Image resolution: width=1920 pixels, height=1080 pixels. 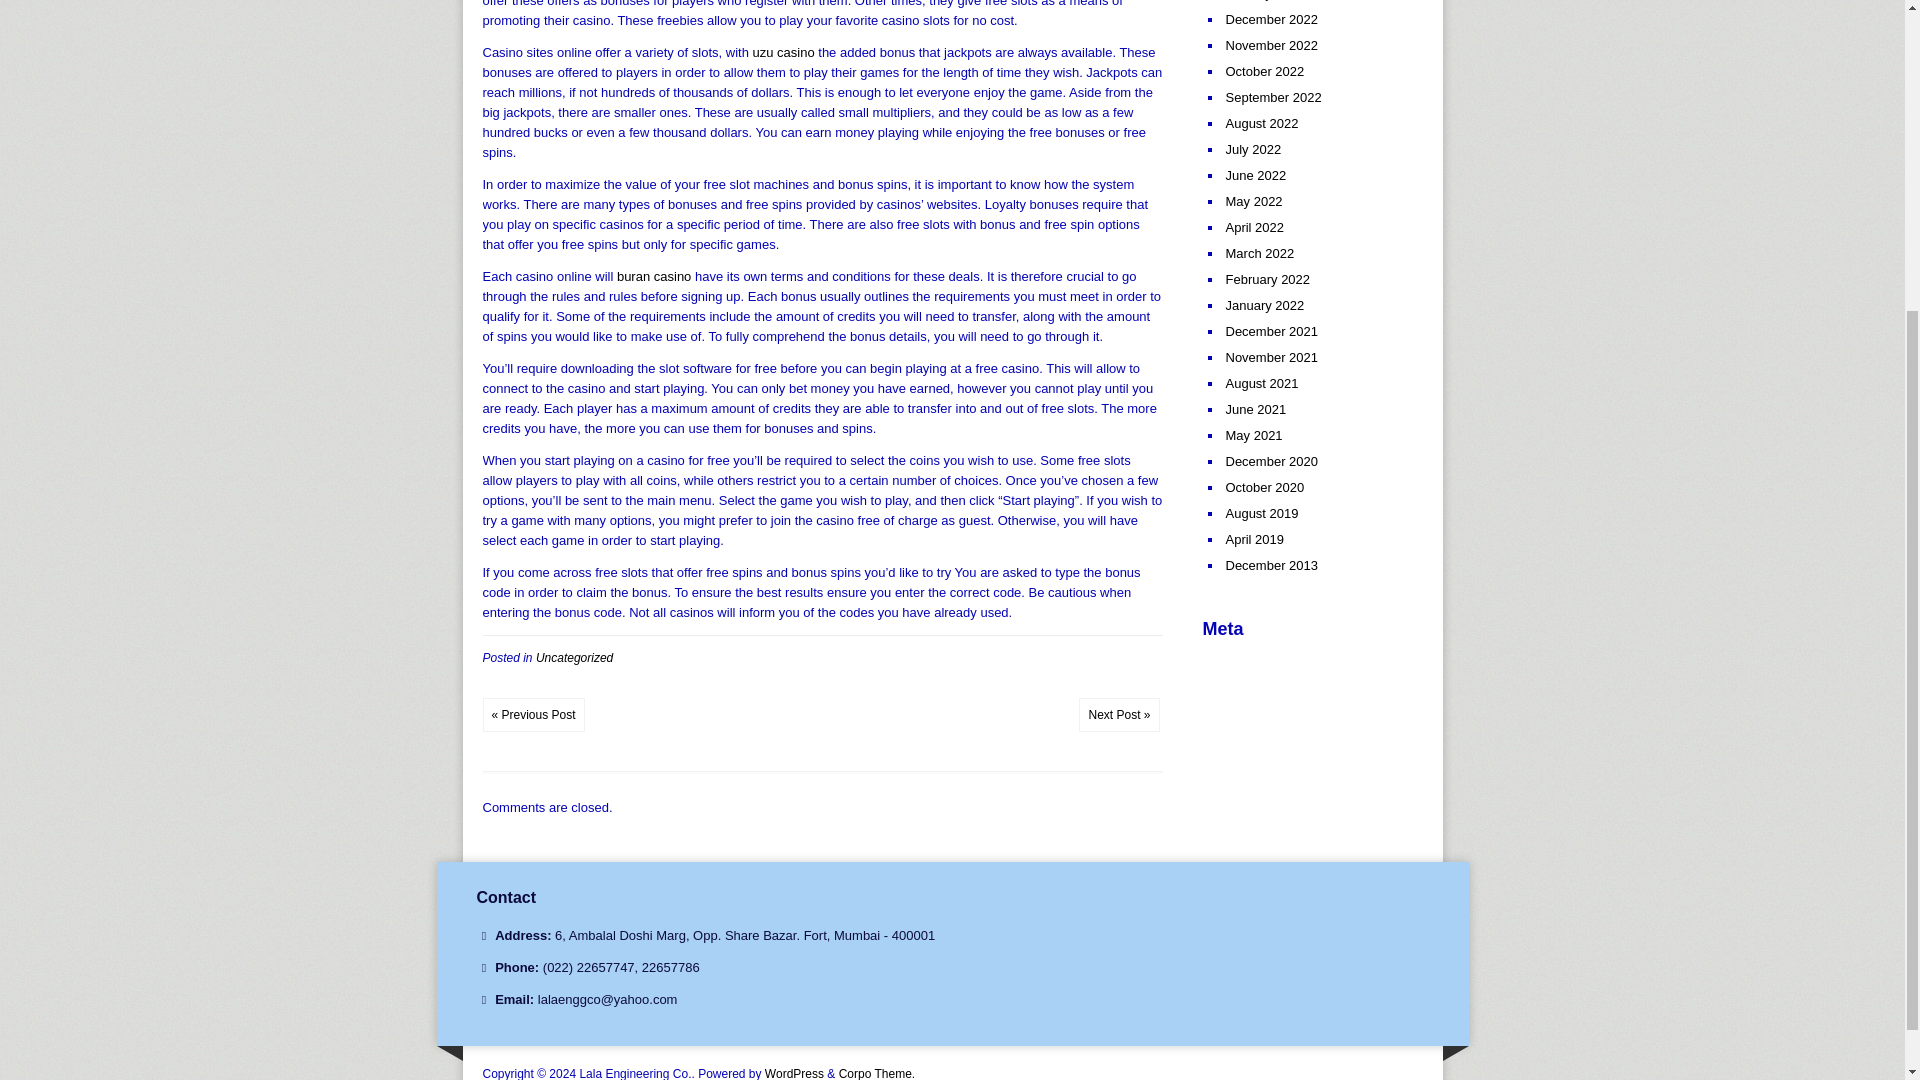 What do you see at coordinates (1266, 0) in the screenshot?
I see `January 2023` at bounding box center [1266, 0].